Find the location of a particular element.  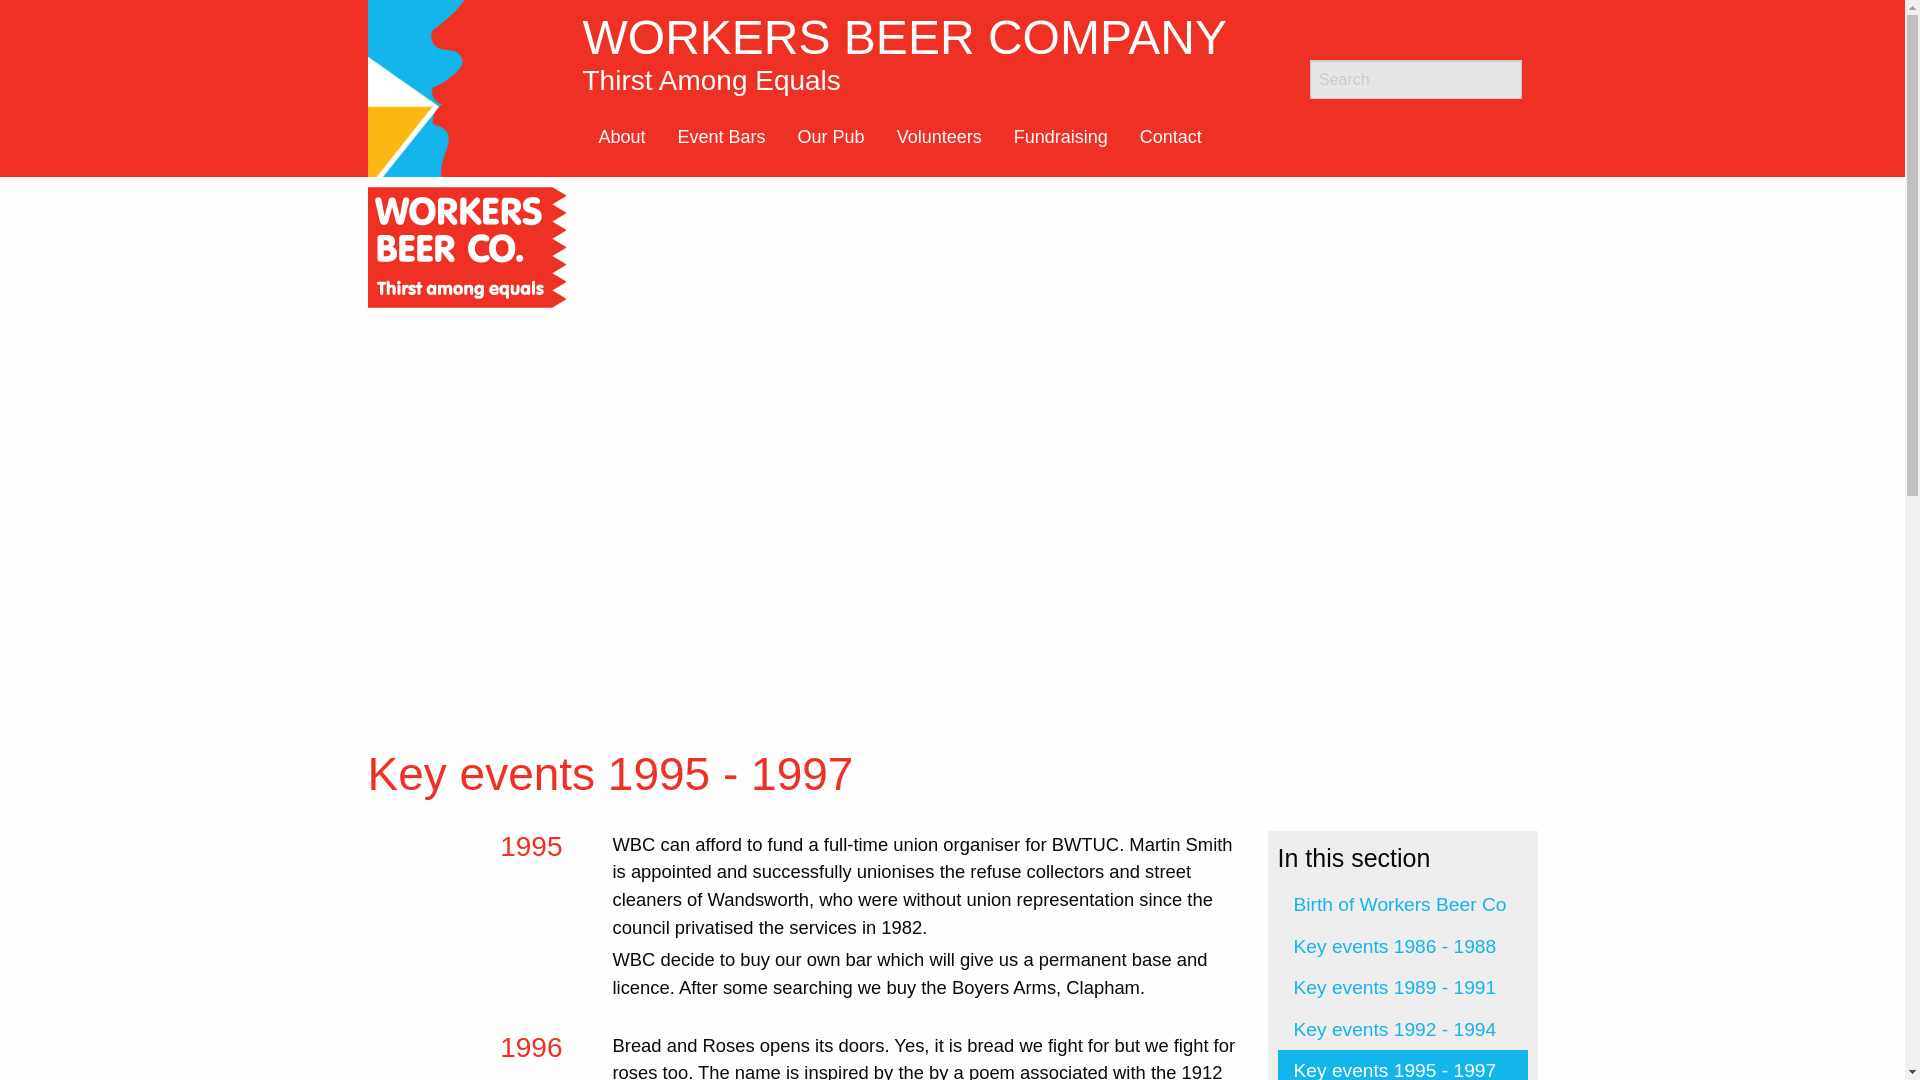

About is located at coordinates (930, 53).